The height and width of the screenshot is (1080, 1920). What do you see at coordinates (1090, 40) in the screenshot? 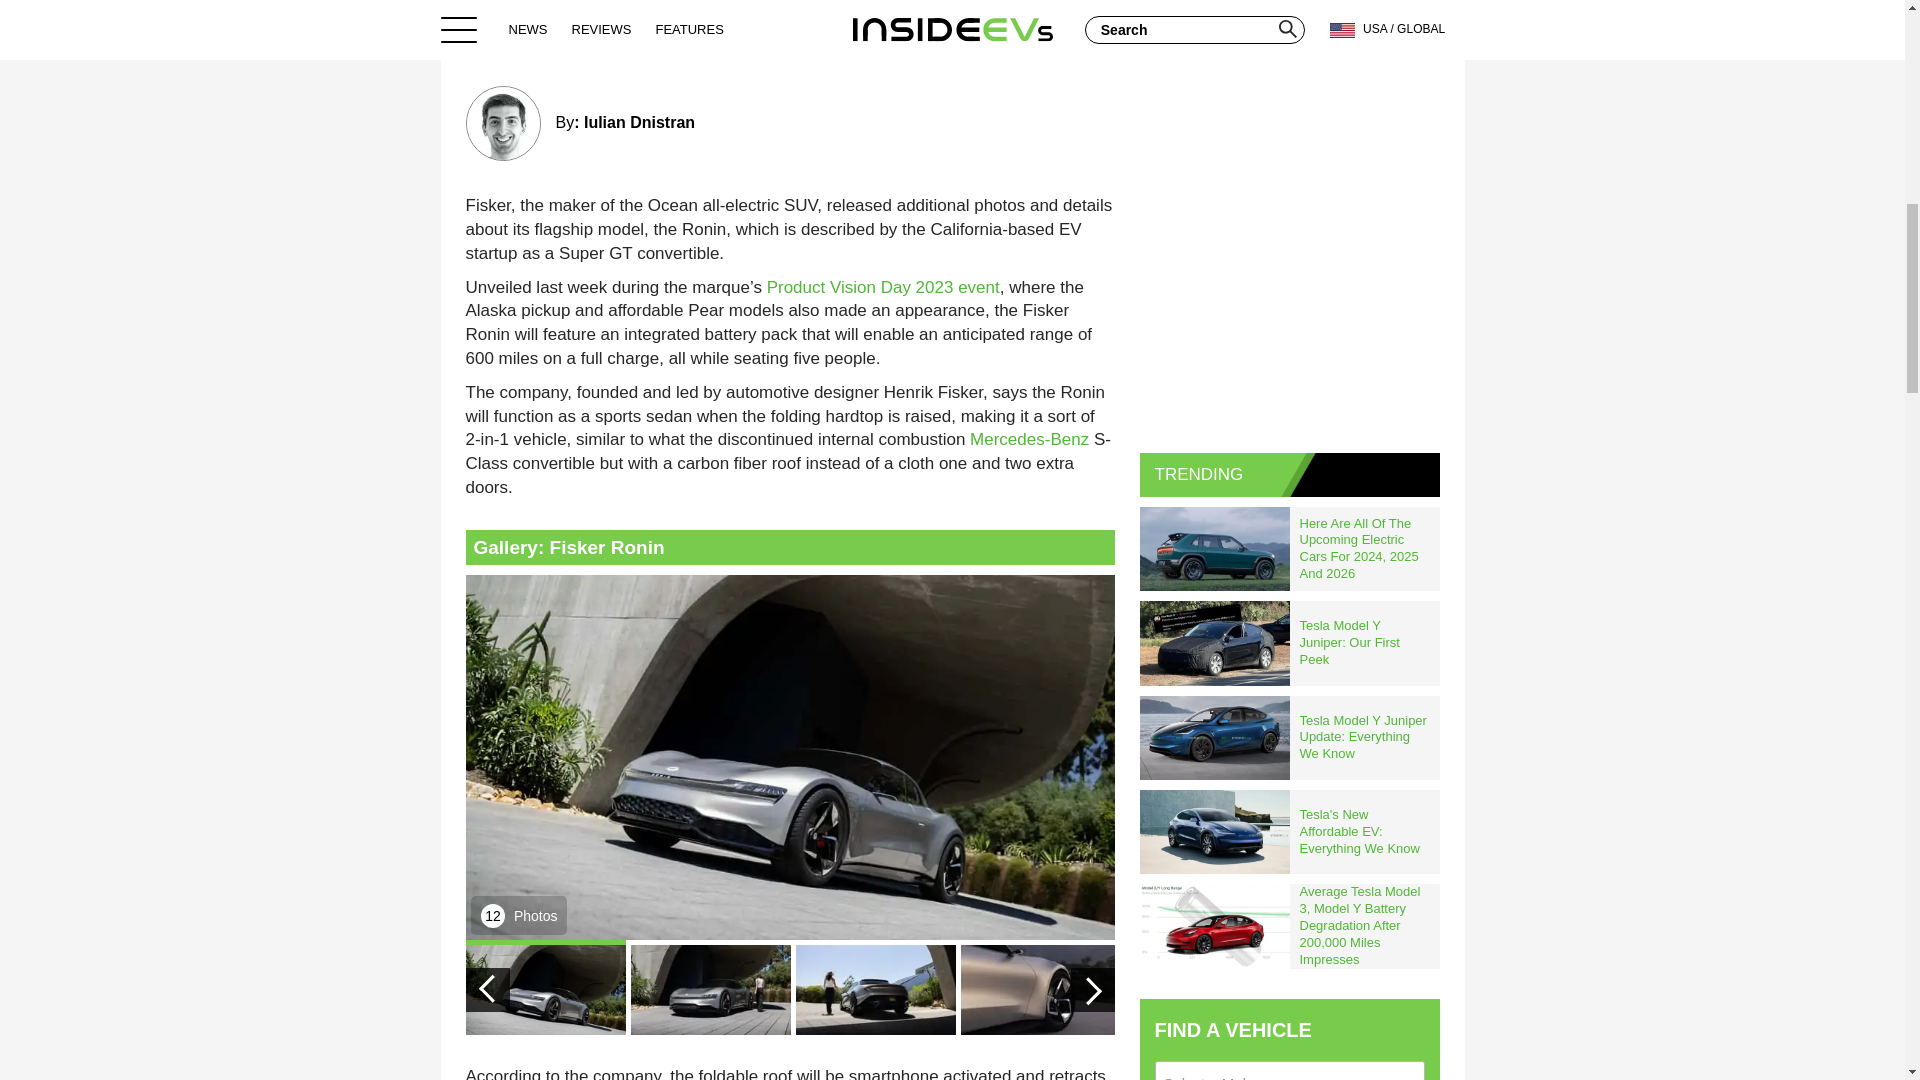
I see `0` at bounding box center [1090, 40].